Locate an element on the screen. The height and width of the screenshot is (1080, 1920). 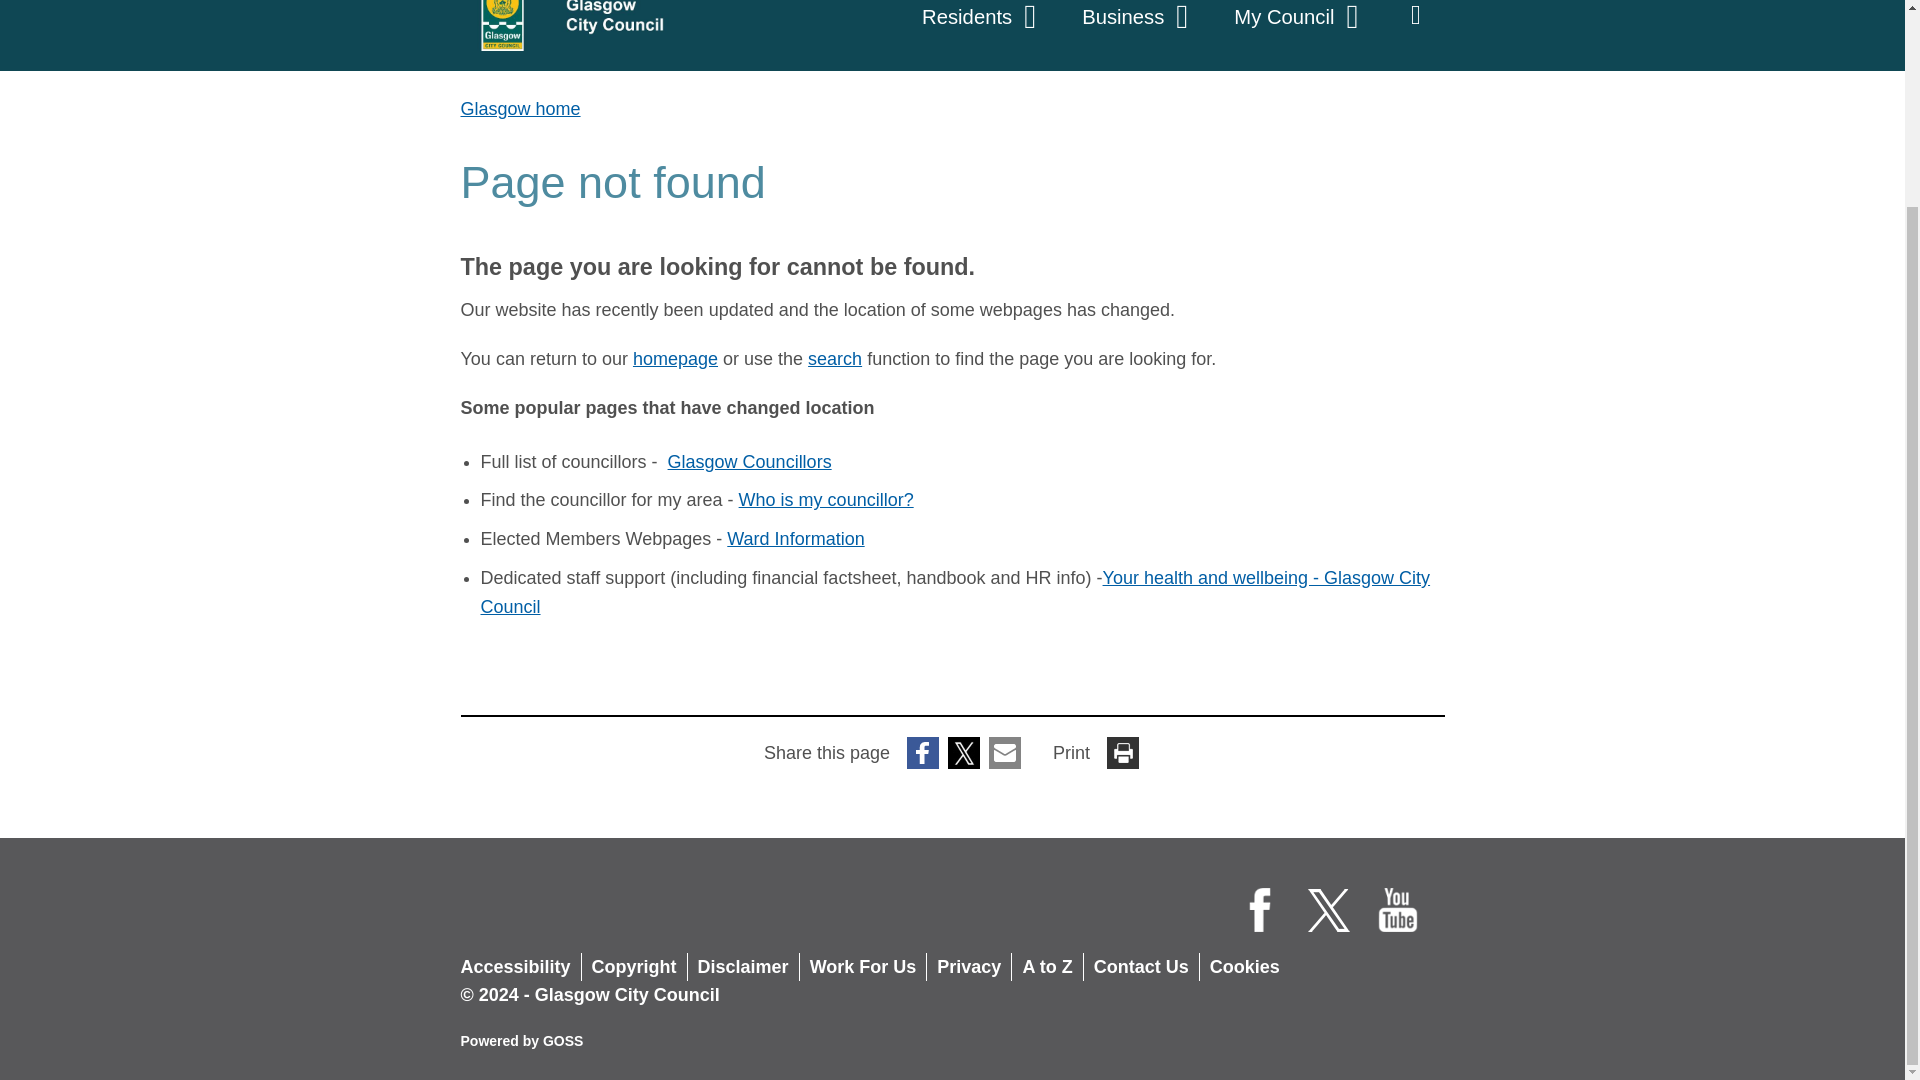
YouTube is located at coordinates (1398, 910).